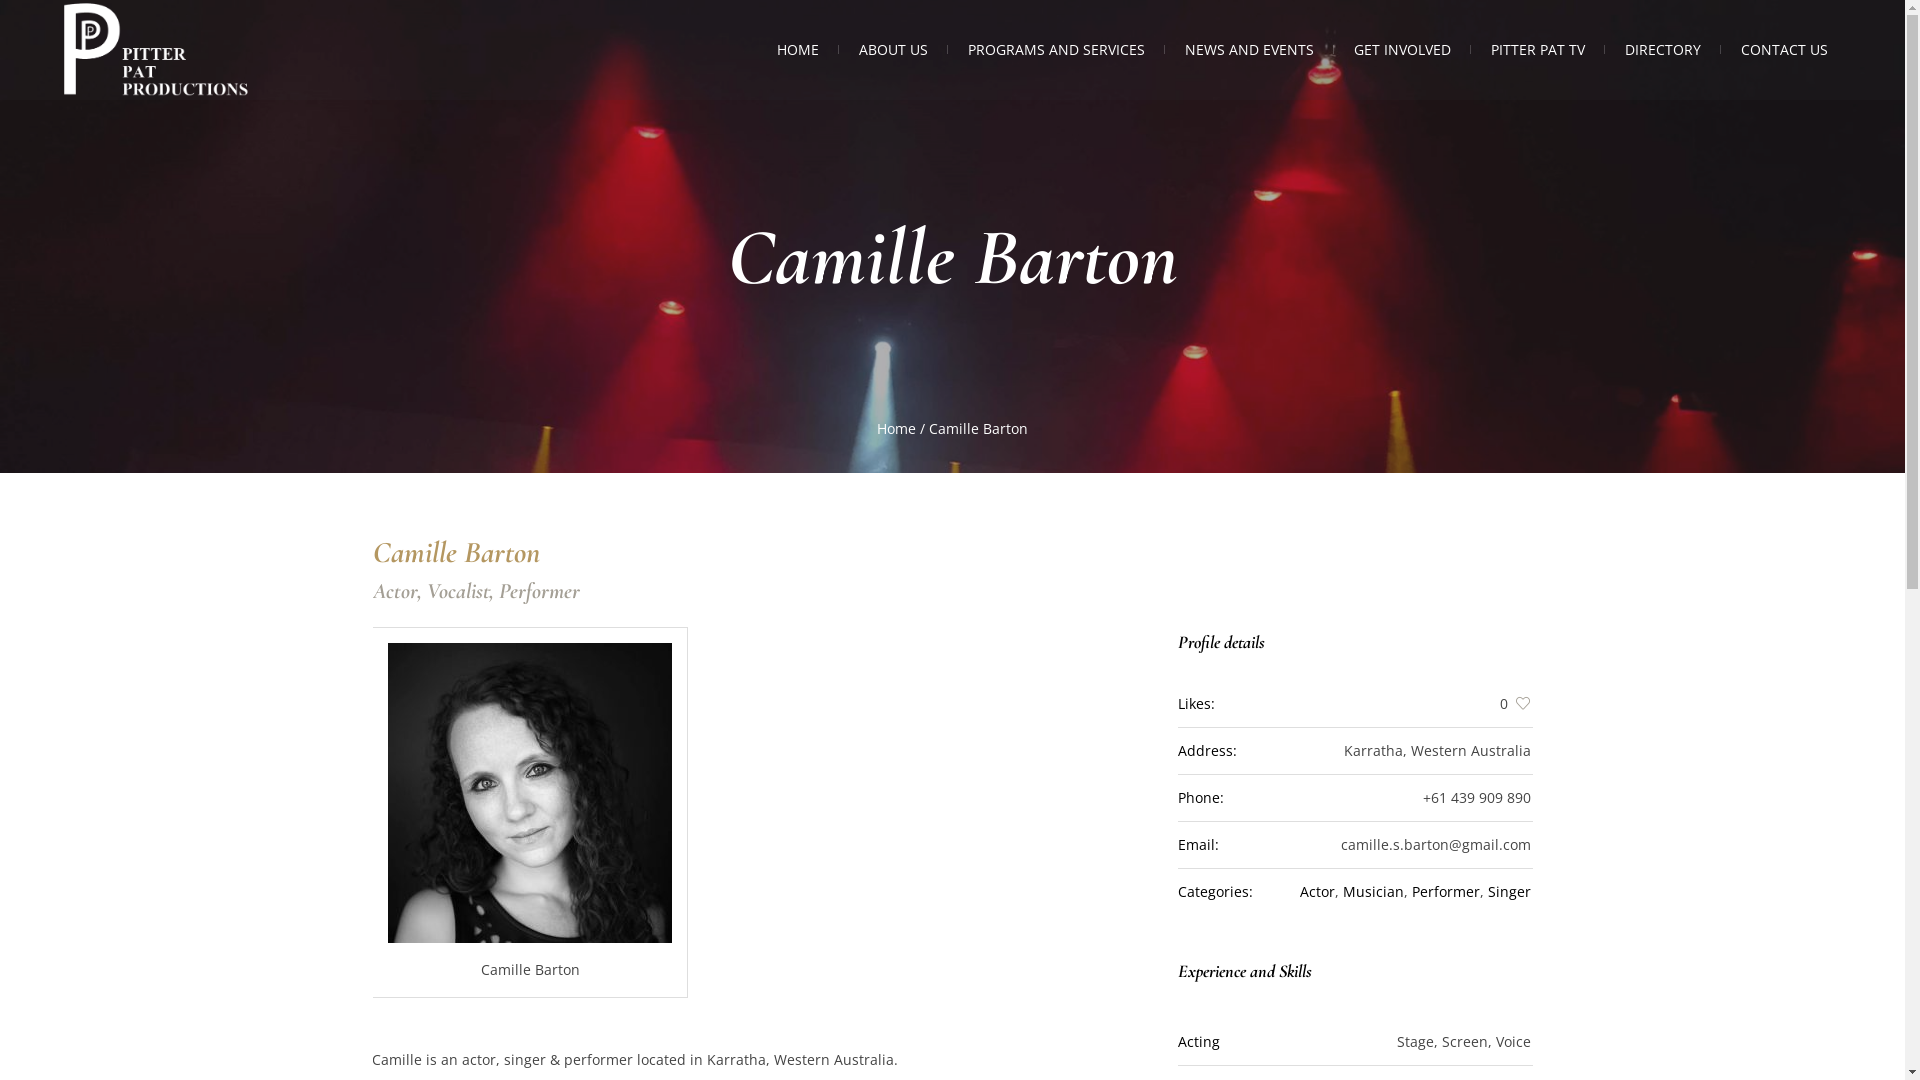 The height and width of the screenshot is (1080, 1920). What do you see at coordinates (1446, 892) in the screenshot?
I see `Performer` at bounding box center [1446, 892].